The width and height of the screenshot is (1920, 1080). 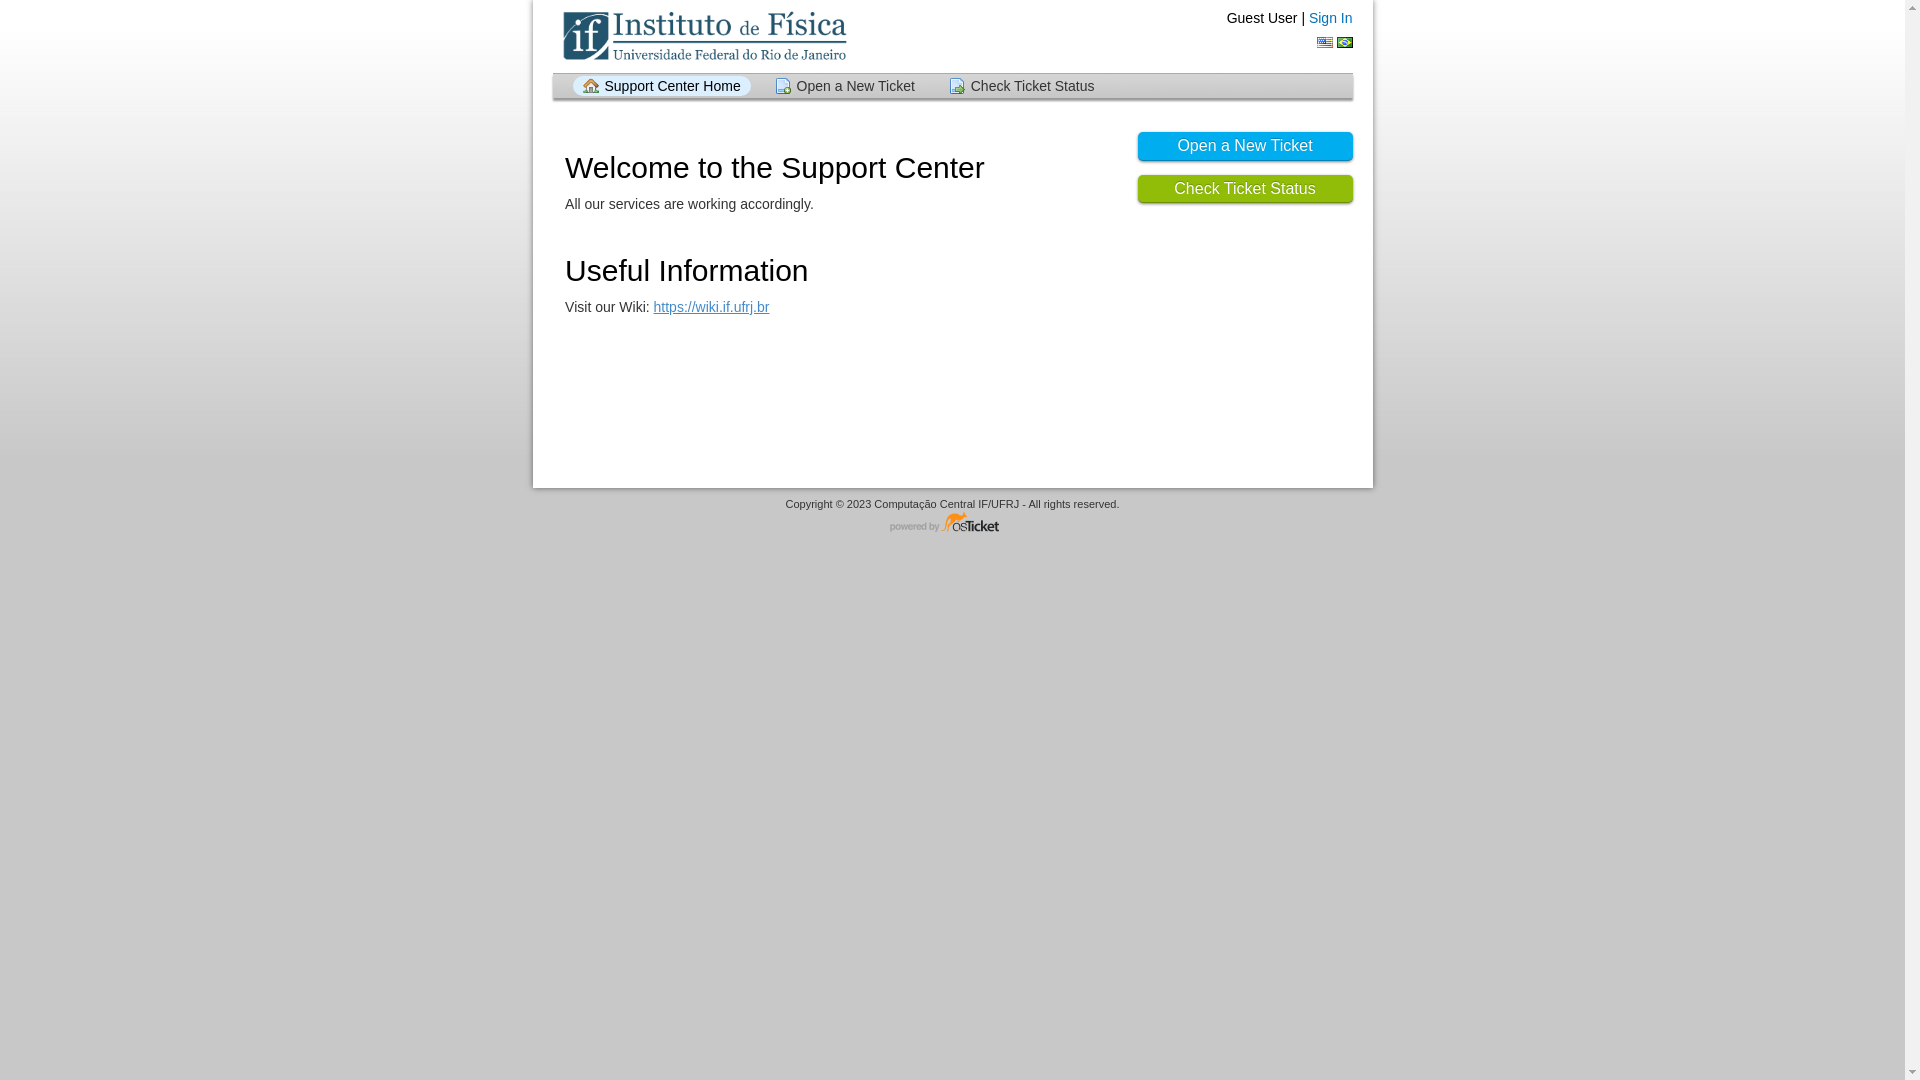 I want to click on Open a New Ticket, so click(x=845, y=86).